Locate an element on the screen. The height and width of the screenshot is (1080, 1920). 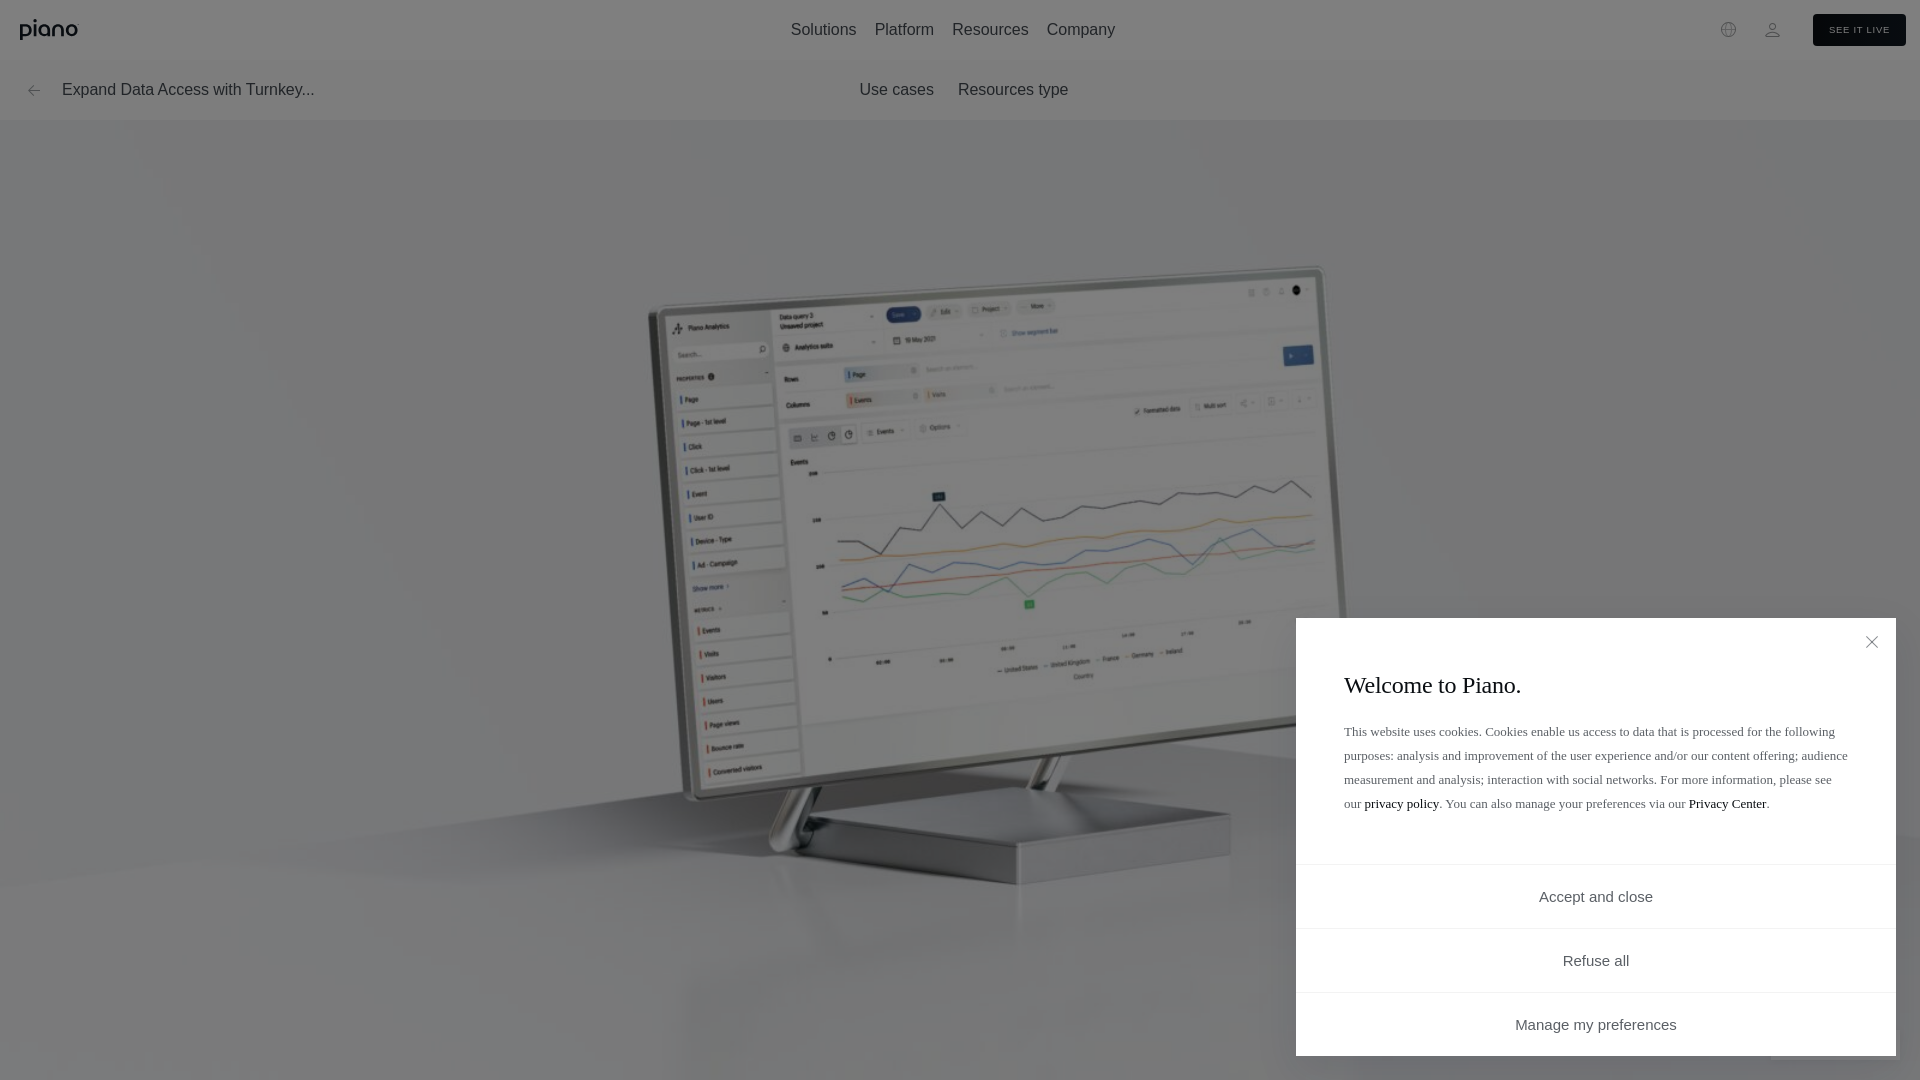
Resources type is located at coordinates (1014, 89).